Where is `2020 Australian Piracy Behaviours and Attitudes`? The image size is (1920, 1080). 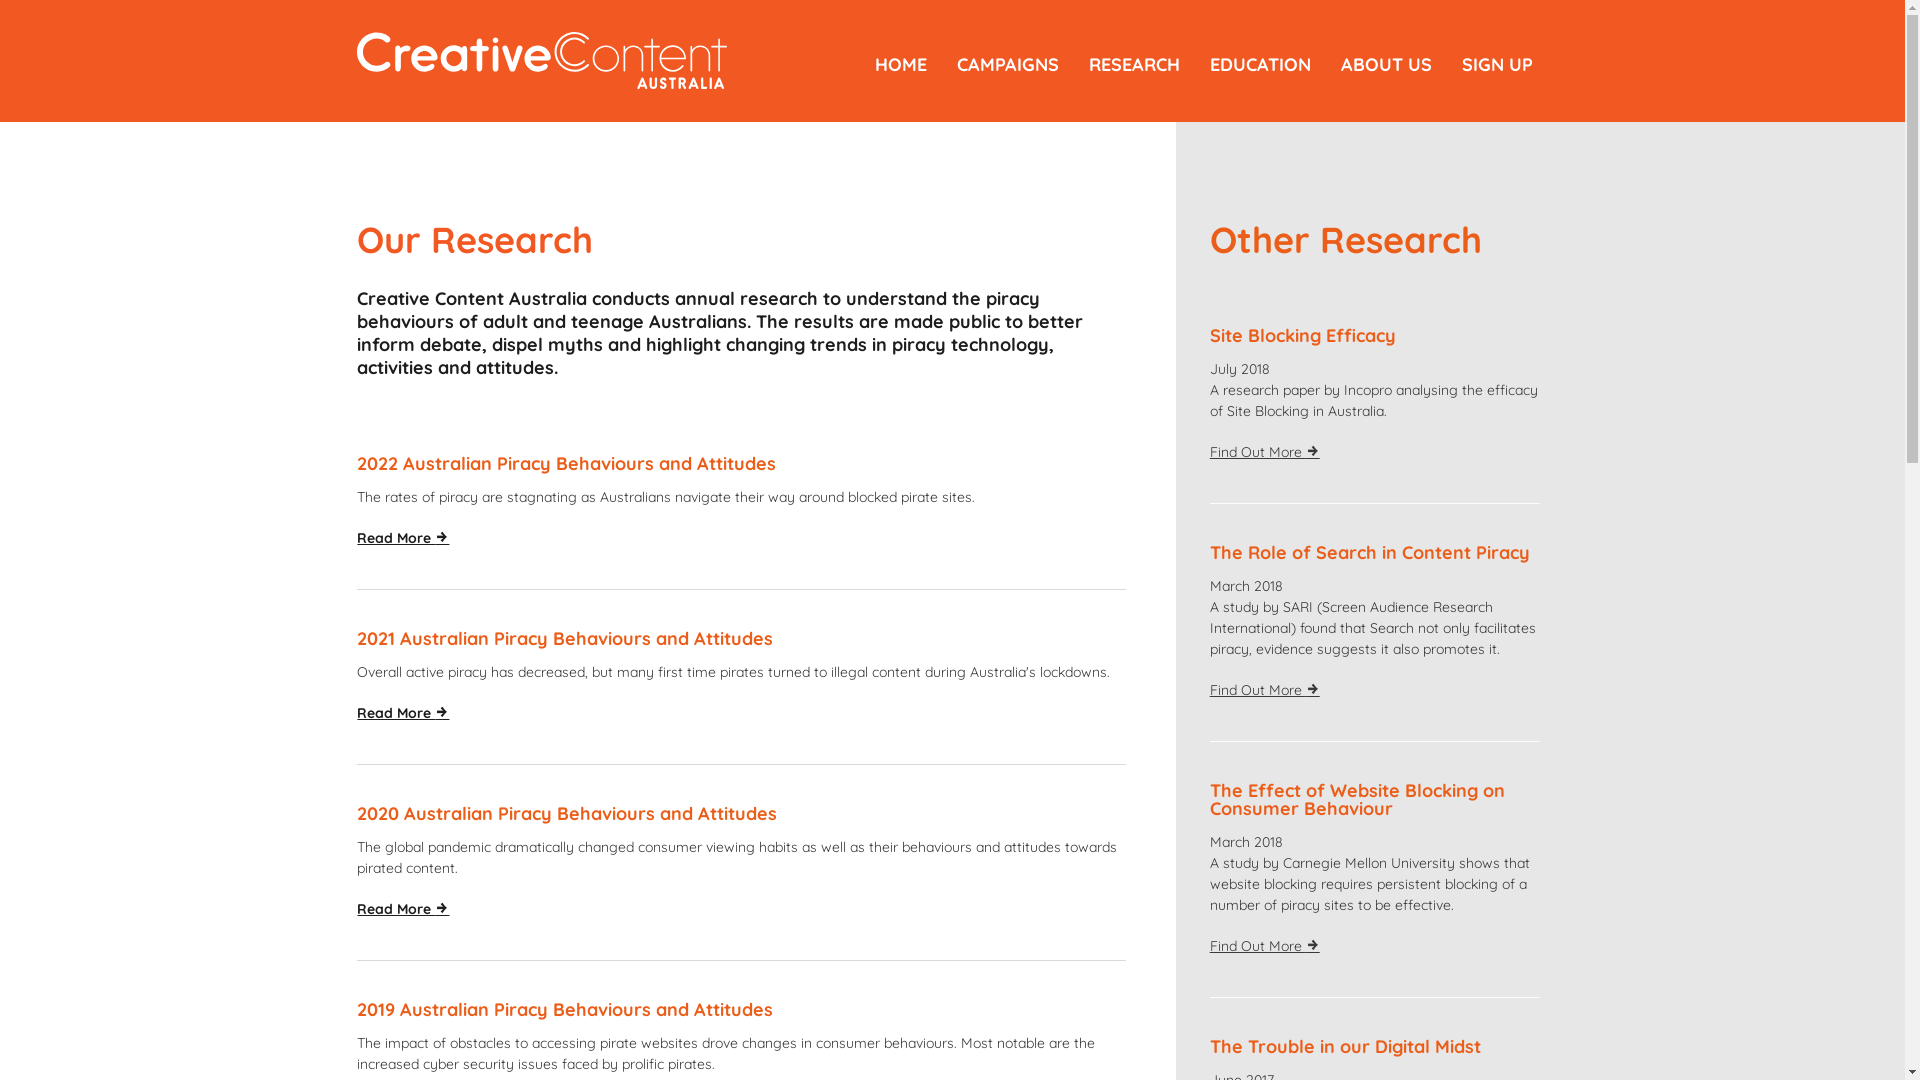 2020 Australian Piracy Behaviours and Attitudes is located at coordinates (567, 814).